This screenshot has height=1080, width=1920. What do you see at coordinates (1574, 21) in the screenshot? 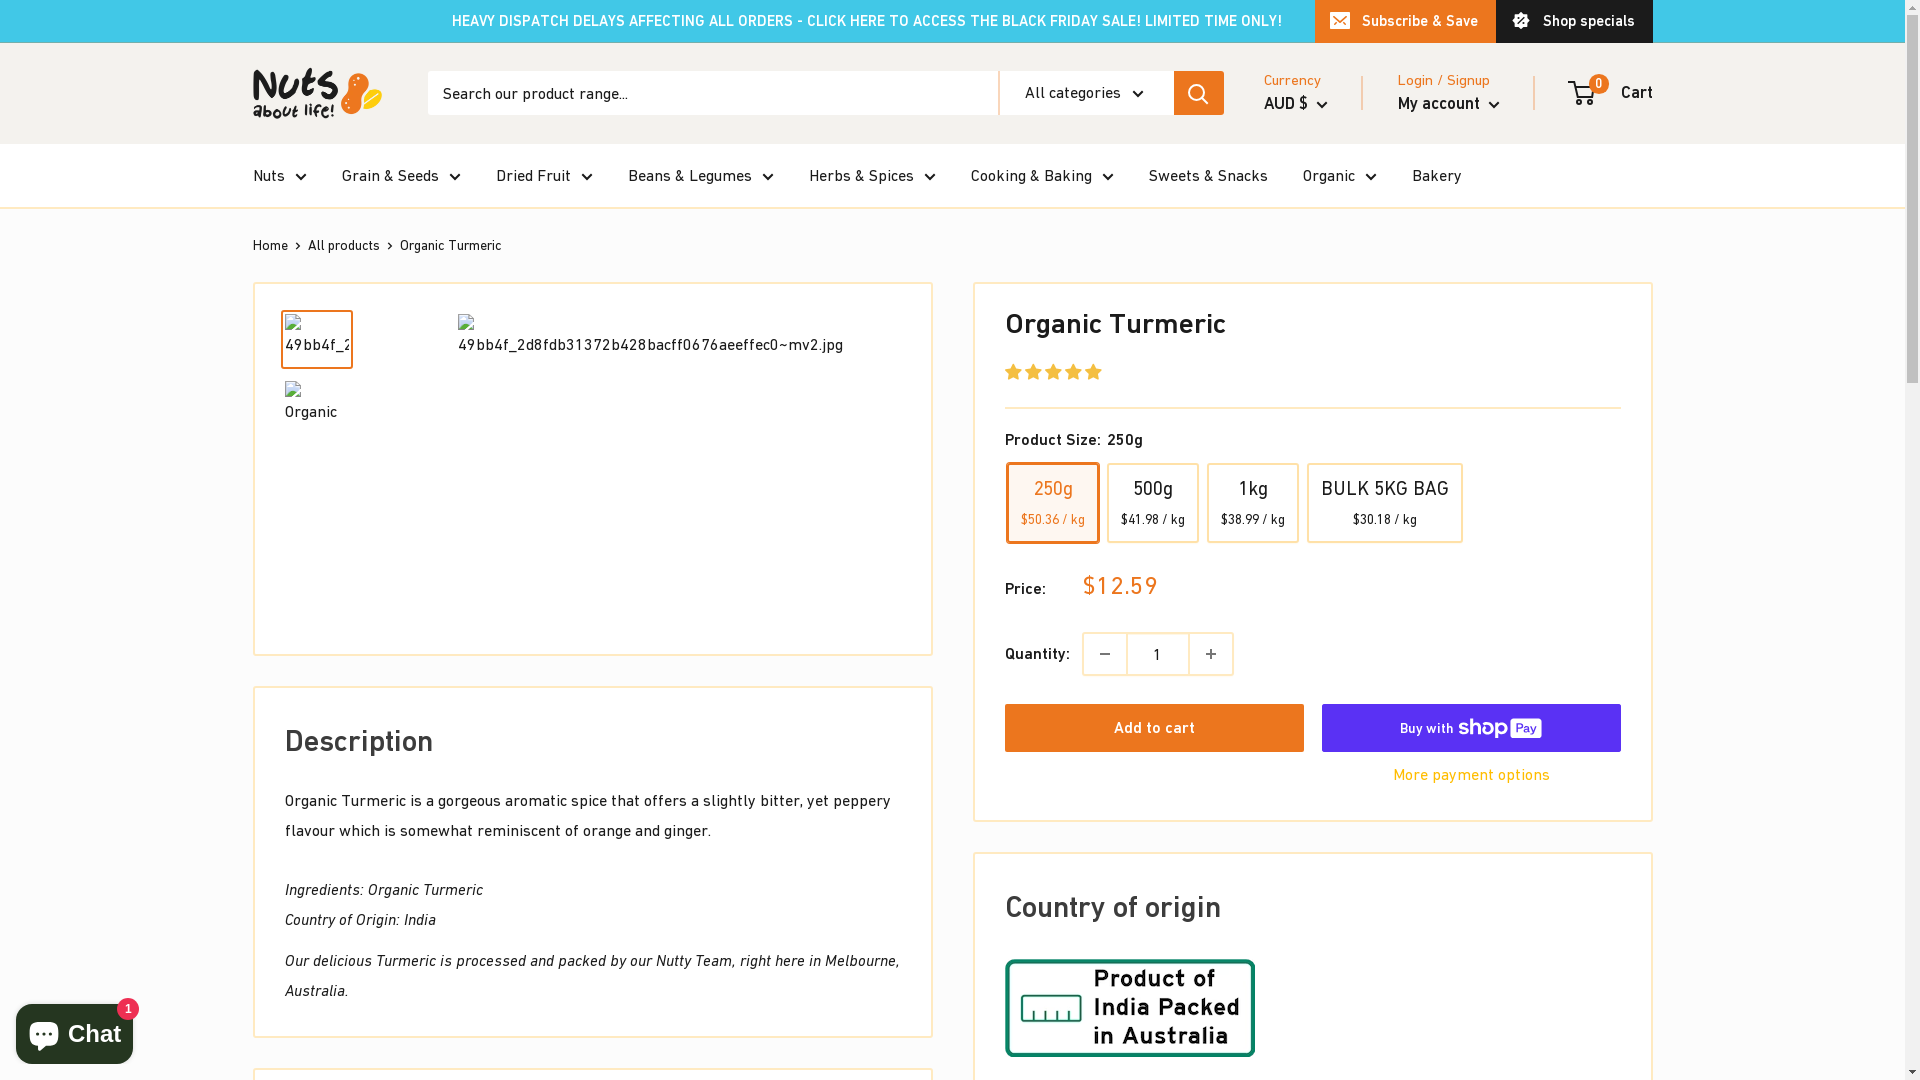
I see `Shop specials` at bounding box center [1574, 21].